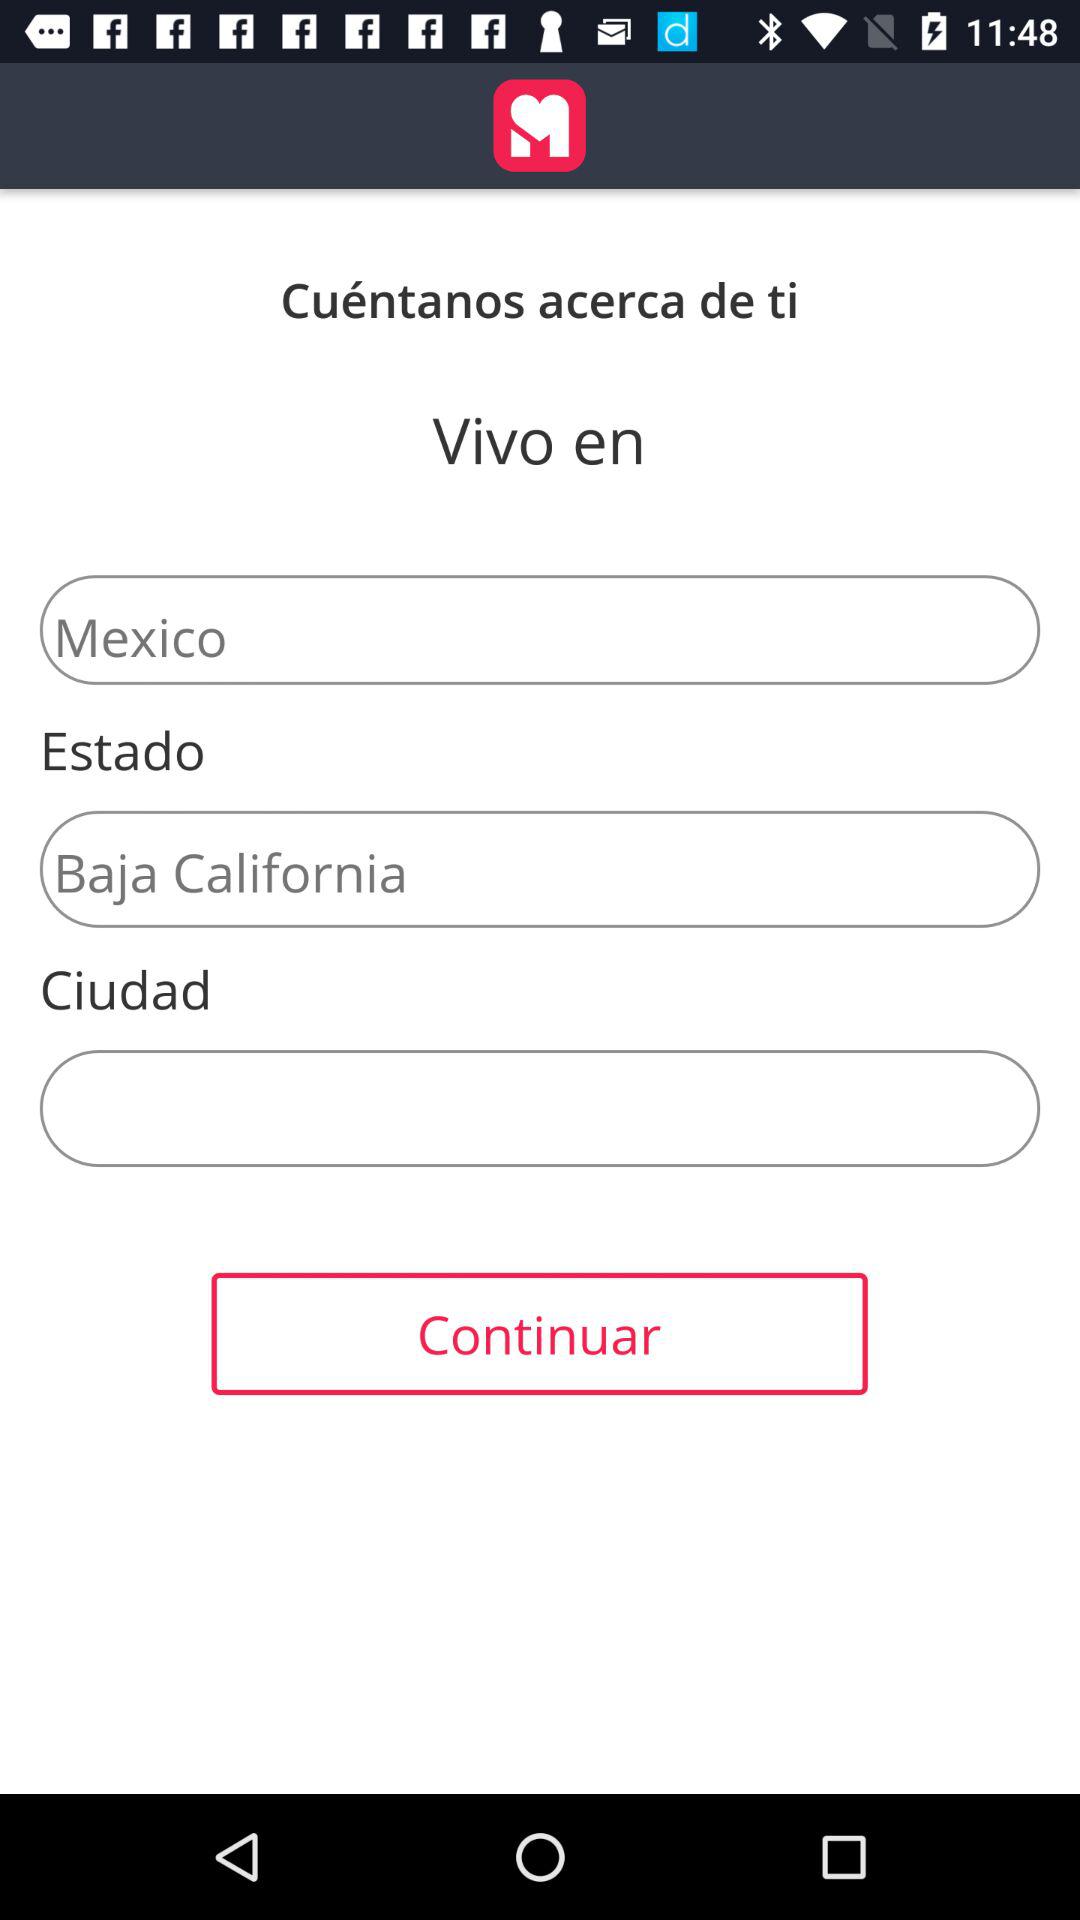 This screenshot has width=1080, height=1920. I want to click on click the icon above the ciudad, so click(540, 868).